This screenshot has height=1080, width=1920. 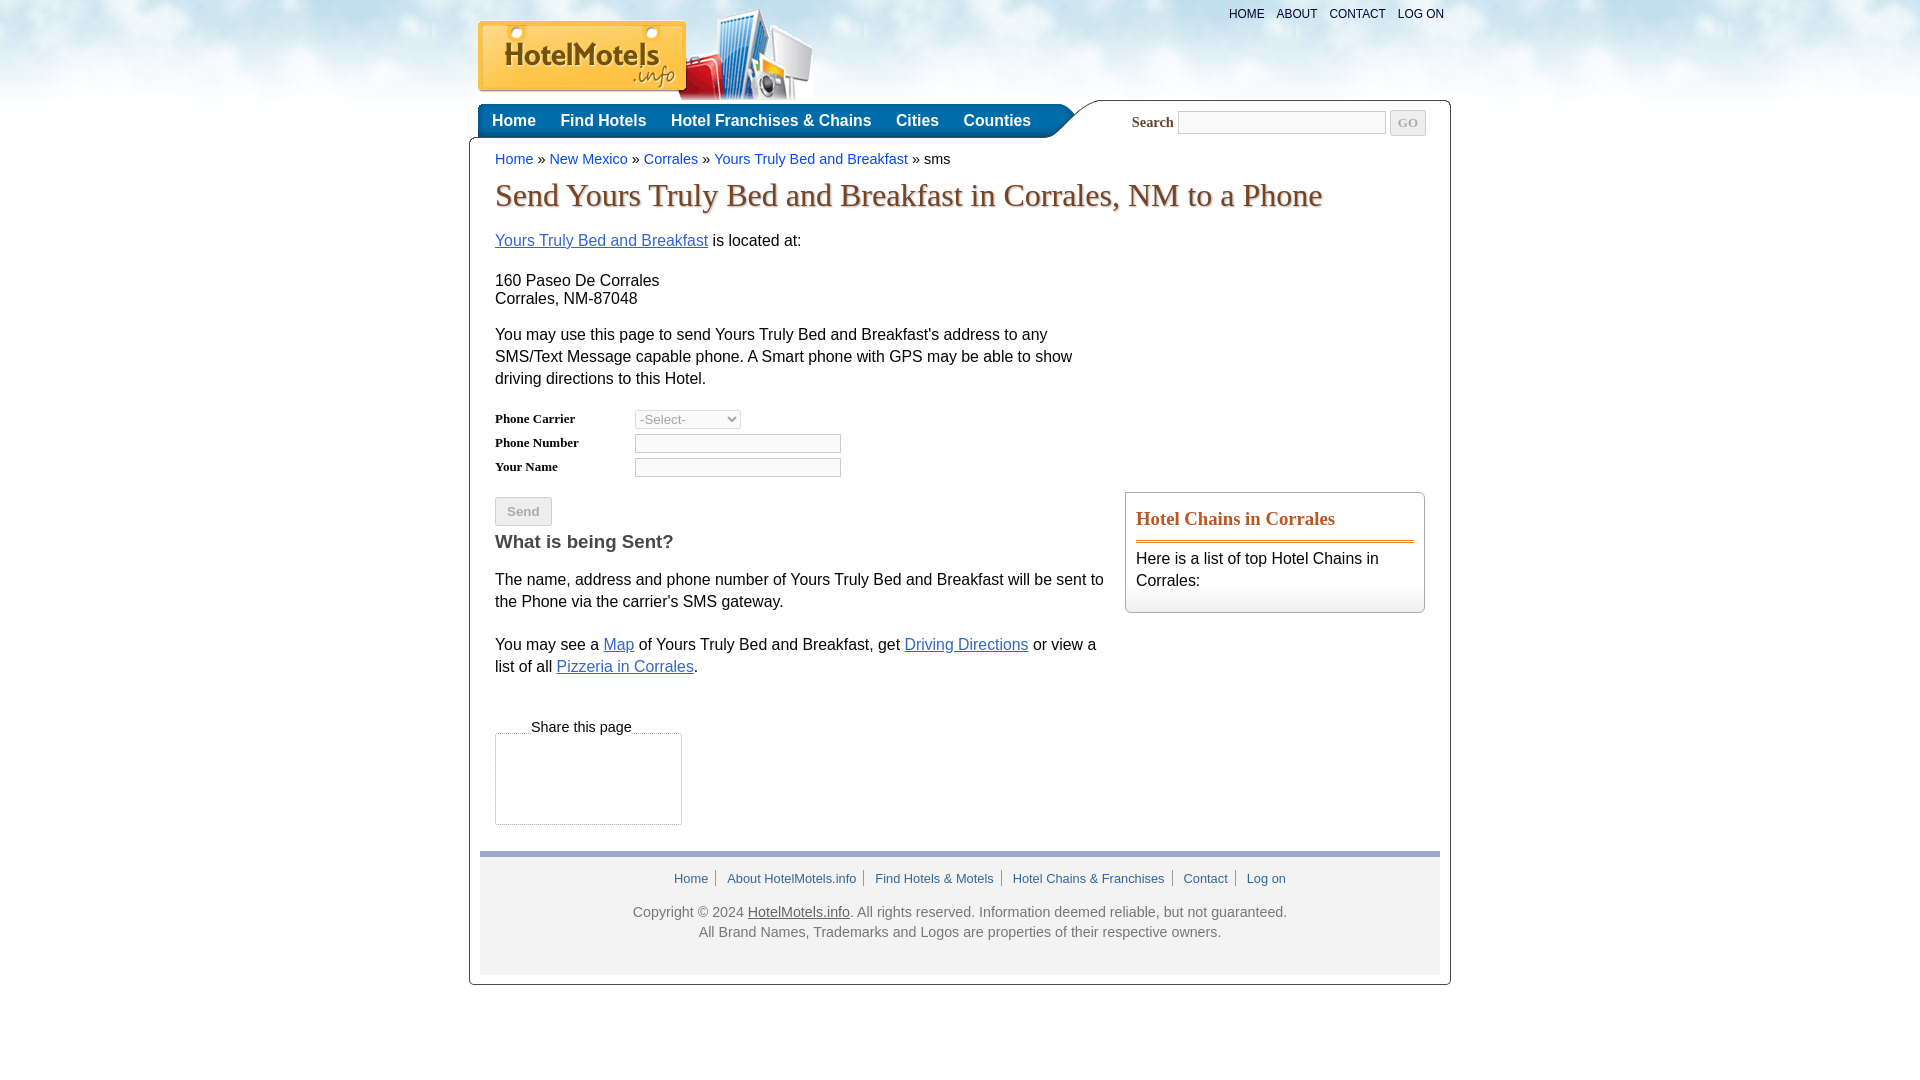 I want to click on Yours Truly Bed and Breakfast, so click(x=602, y=240).